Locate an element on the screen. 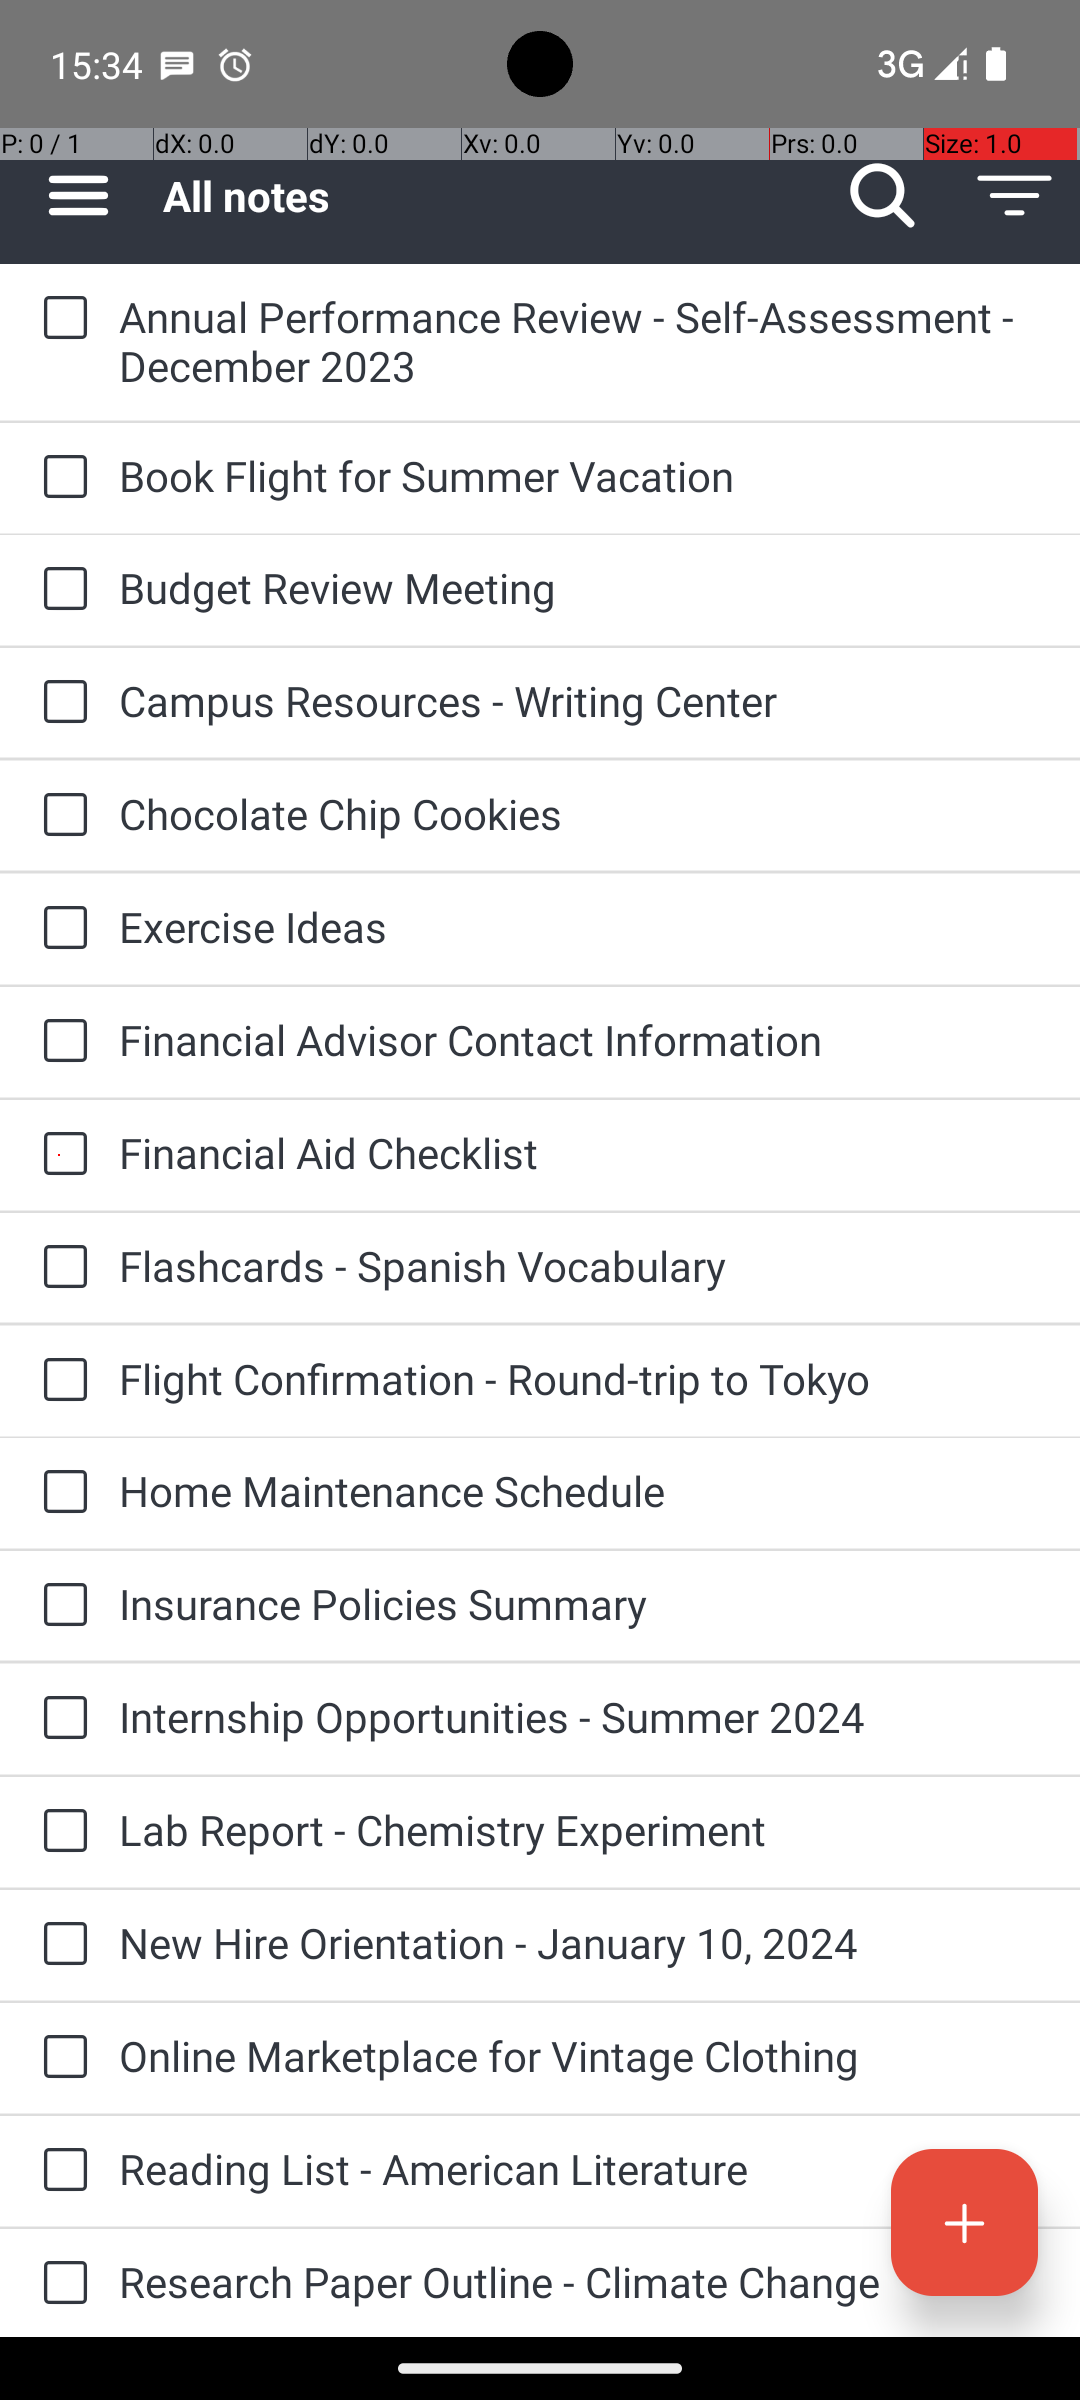 Image resolution: width=1080 pixels, height=2400 pixels. Reading List - American Literature is located at coordinates (580, 2168).